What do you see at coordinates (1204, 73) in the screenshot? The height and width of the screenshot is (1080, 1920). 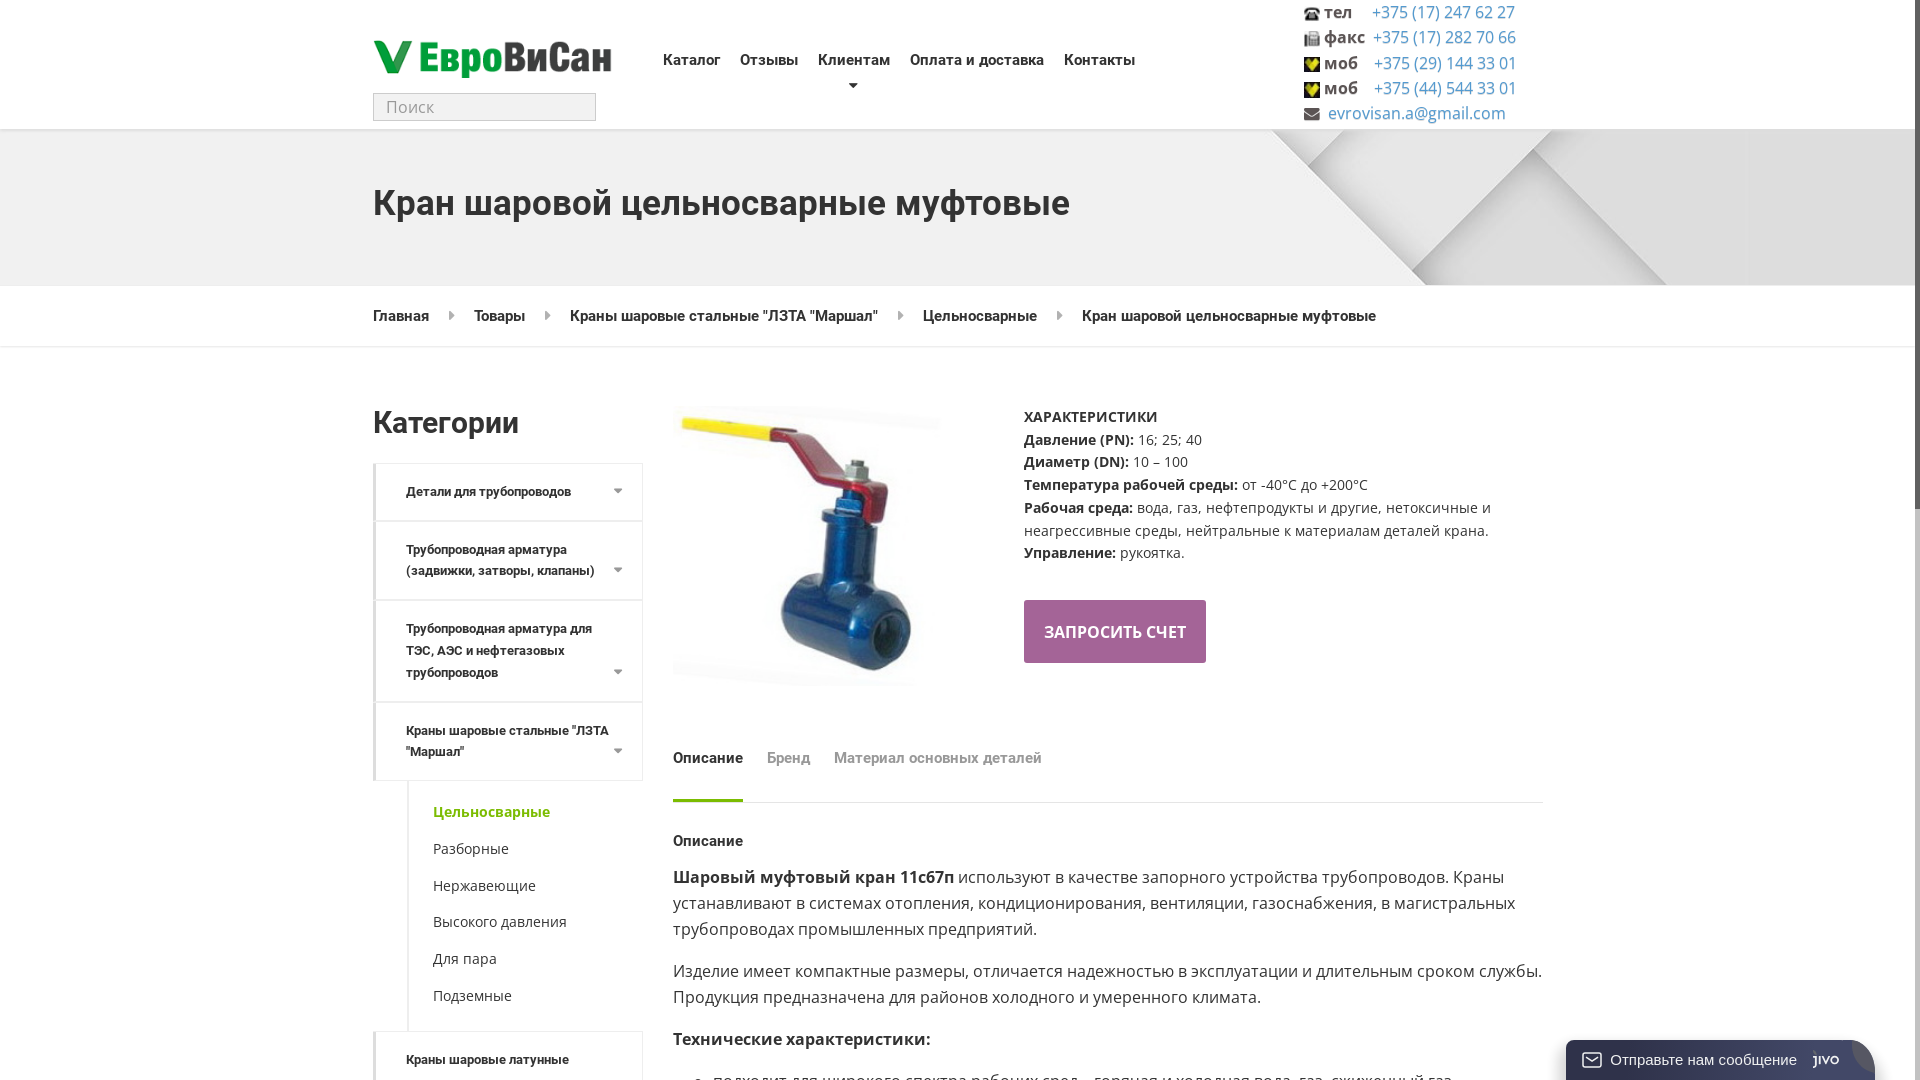 I see `+375 (44) 544 33 01` at bounding box center [1204, 73].